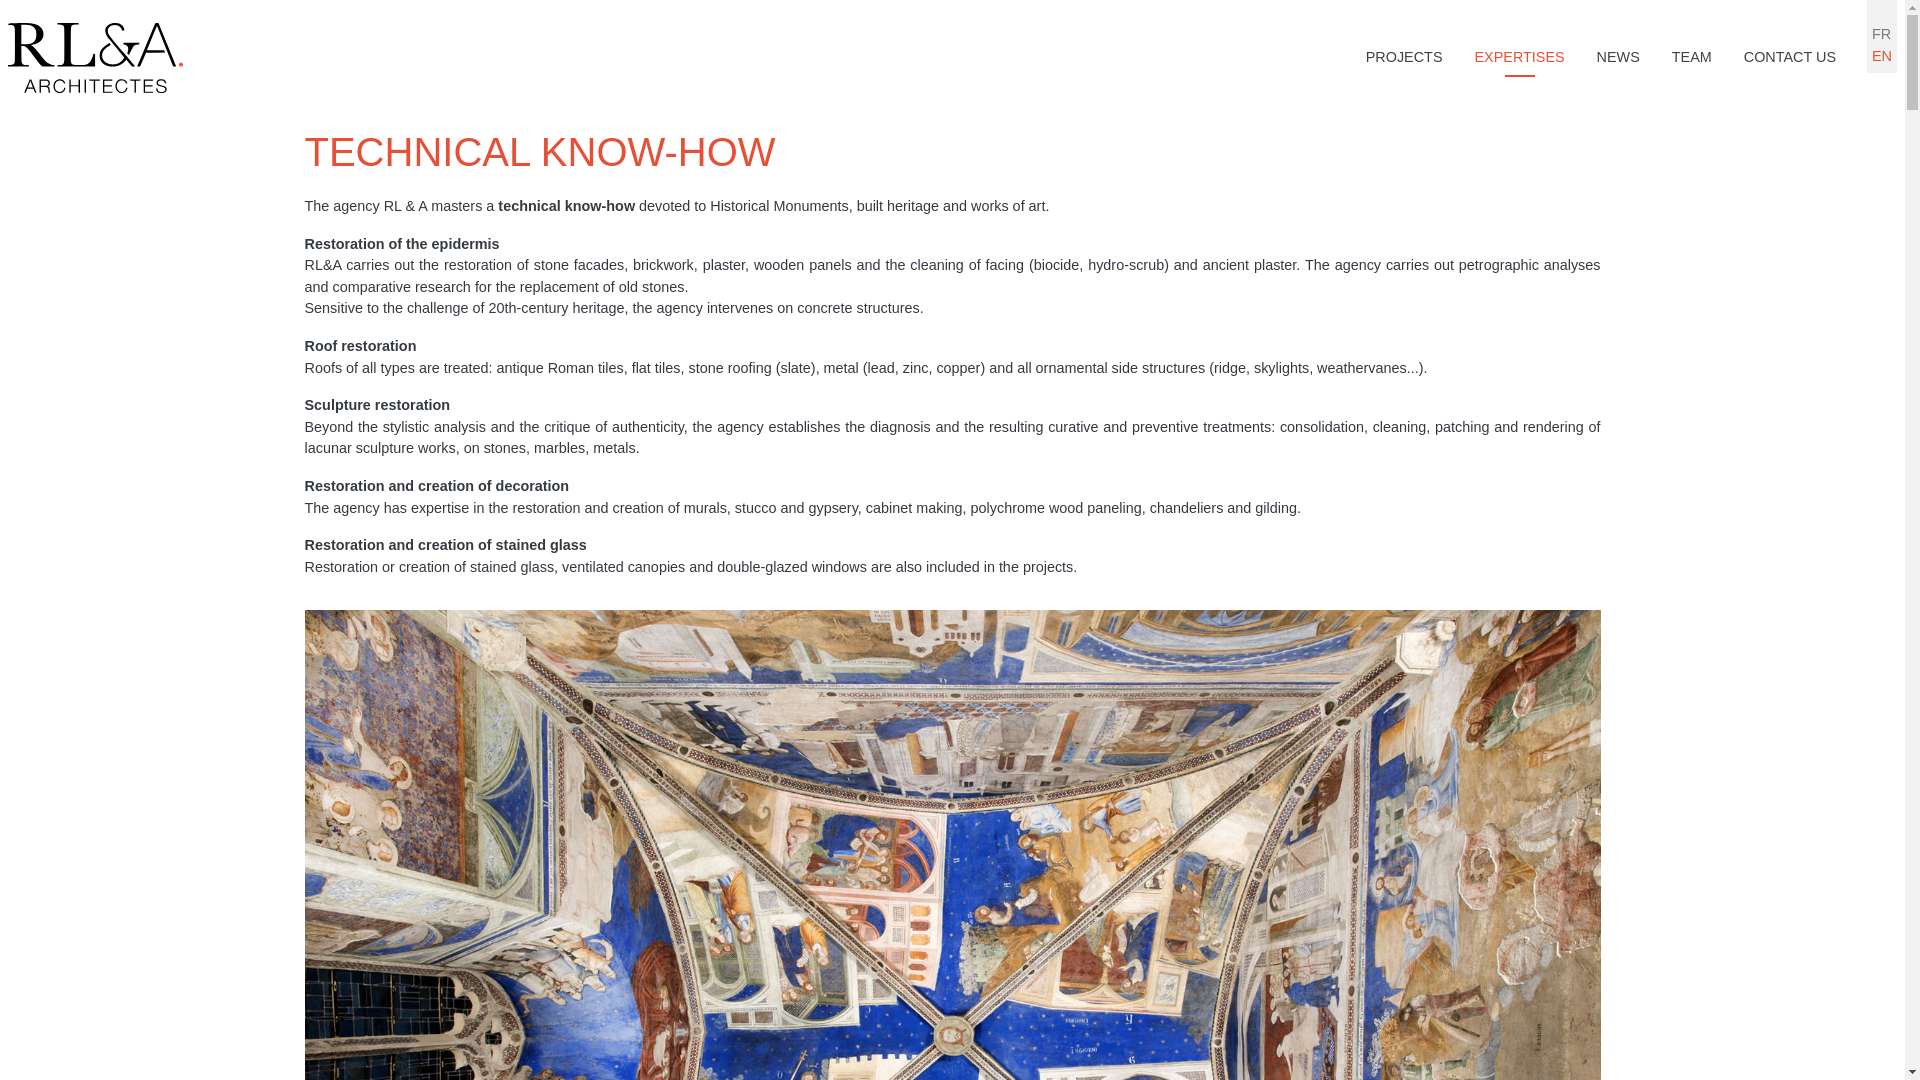  I want to click on FR, so click(1882, 34).